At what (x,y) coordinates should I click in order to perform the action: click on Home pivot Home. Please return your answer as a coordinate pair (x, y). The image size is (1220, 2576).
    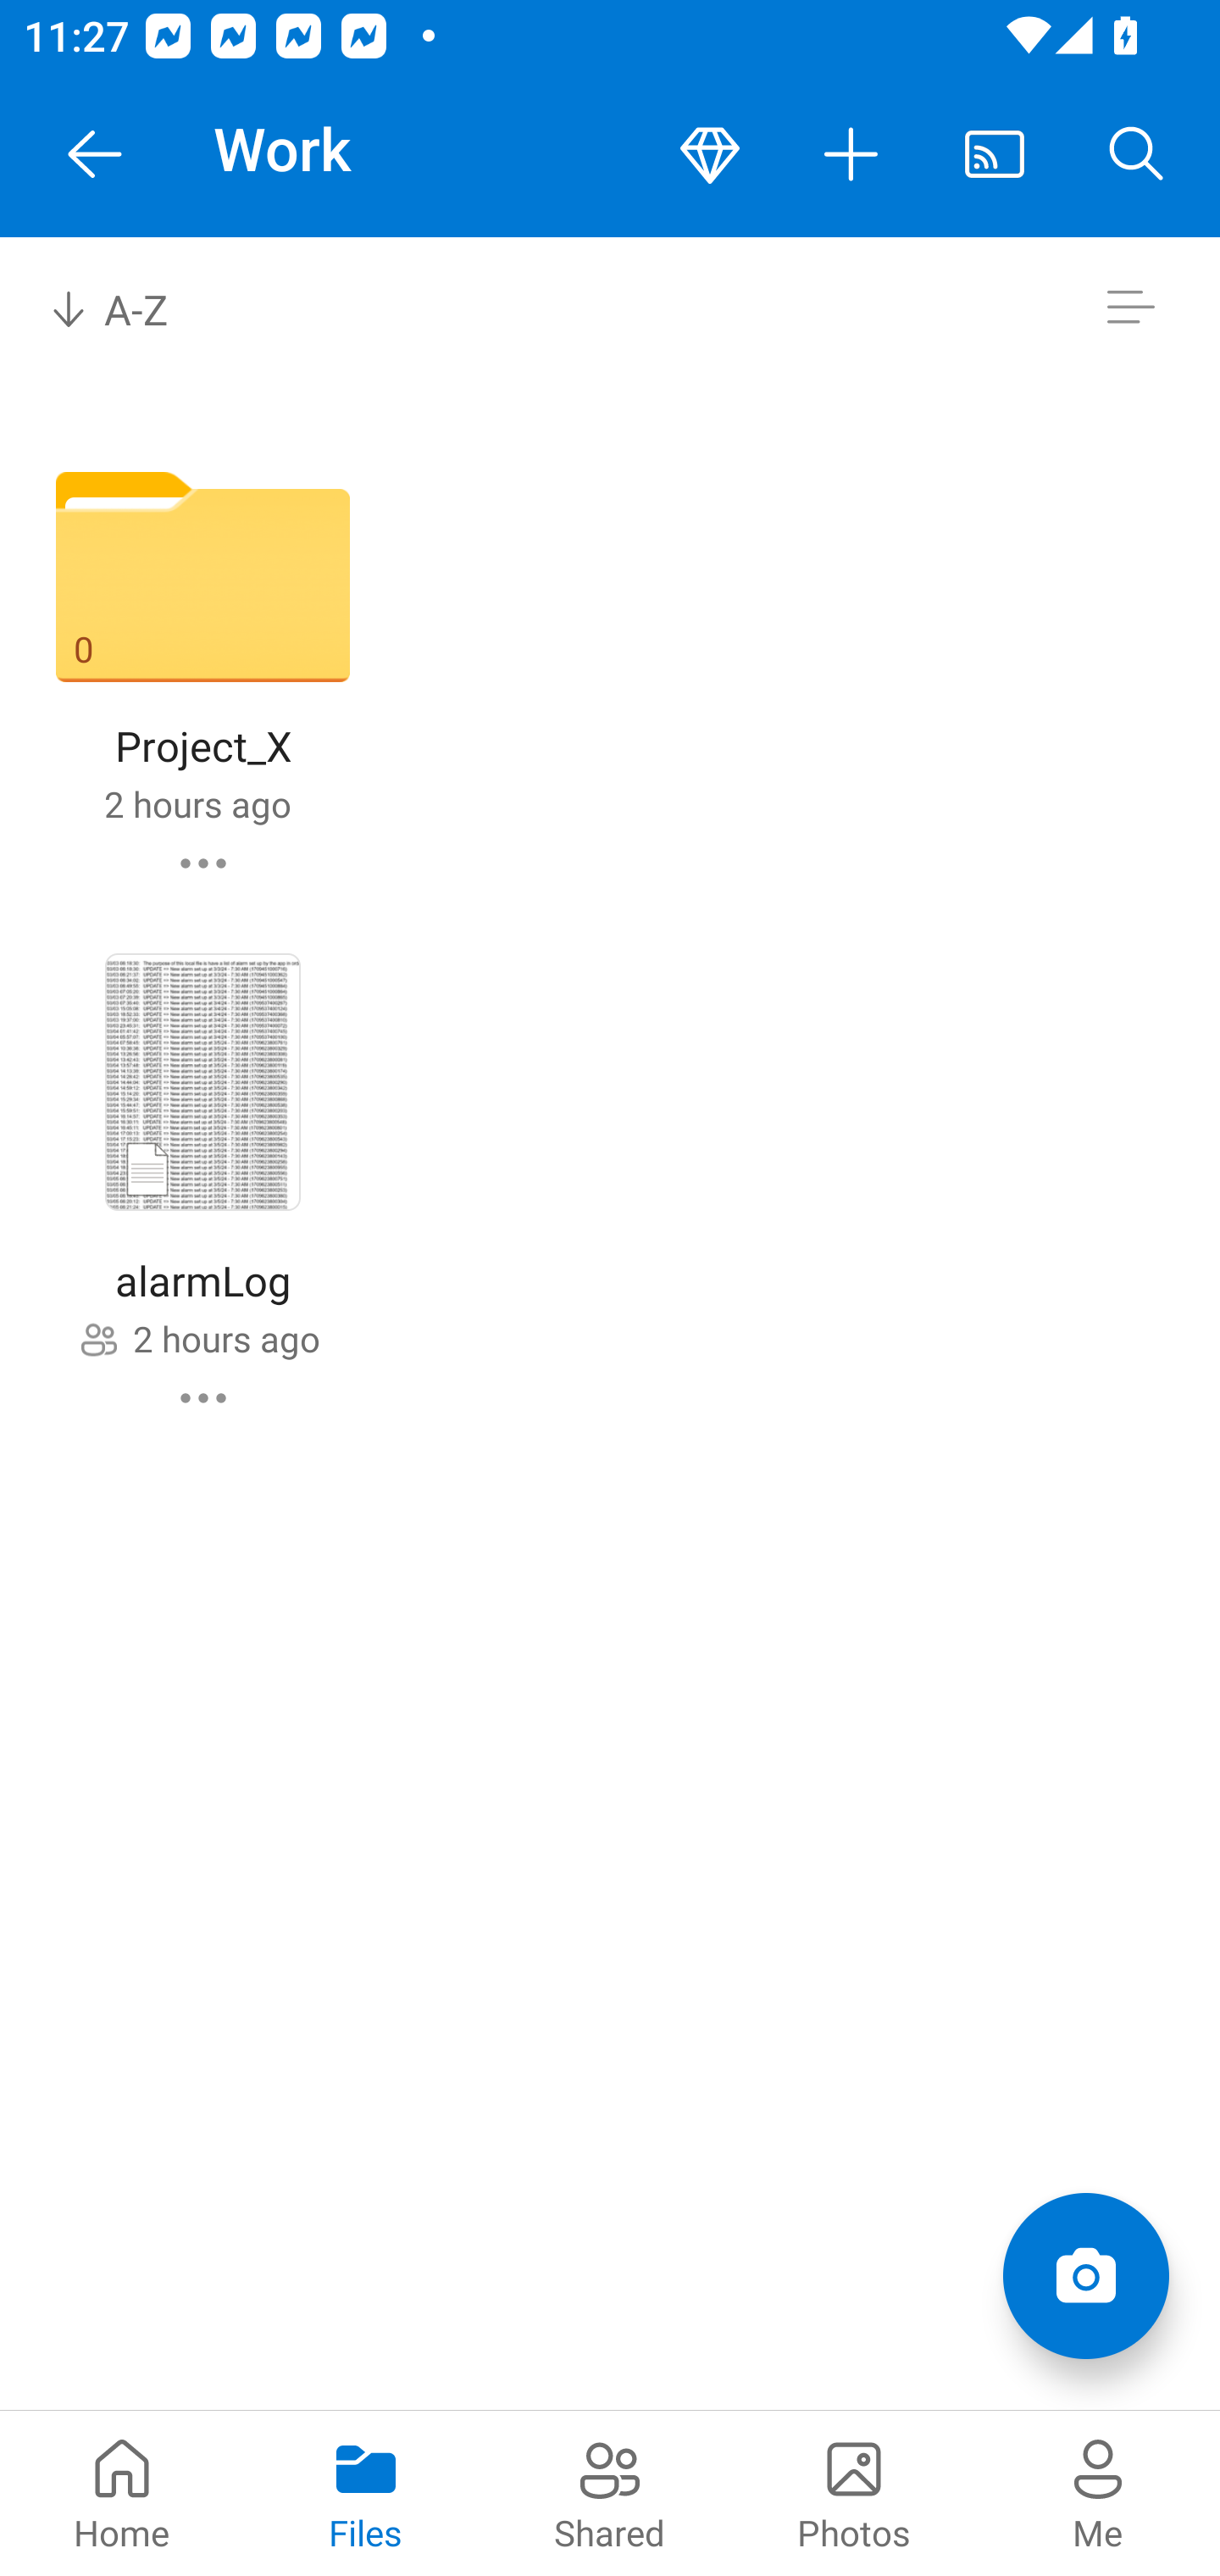
    Looking at the image, I should click on (122, 2493).